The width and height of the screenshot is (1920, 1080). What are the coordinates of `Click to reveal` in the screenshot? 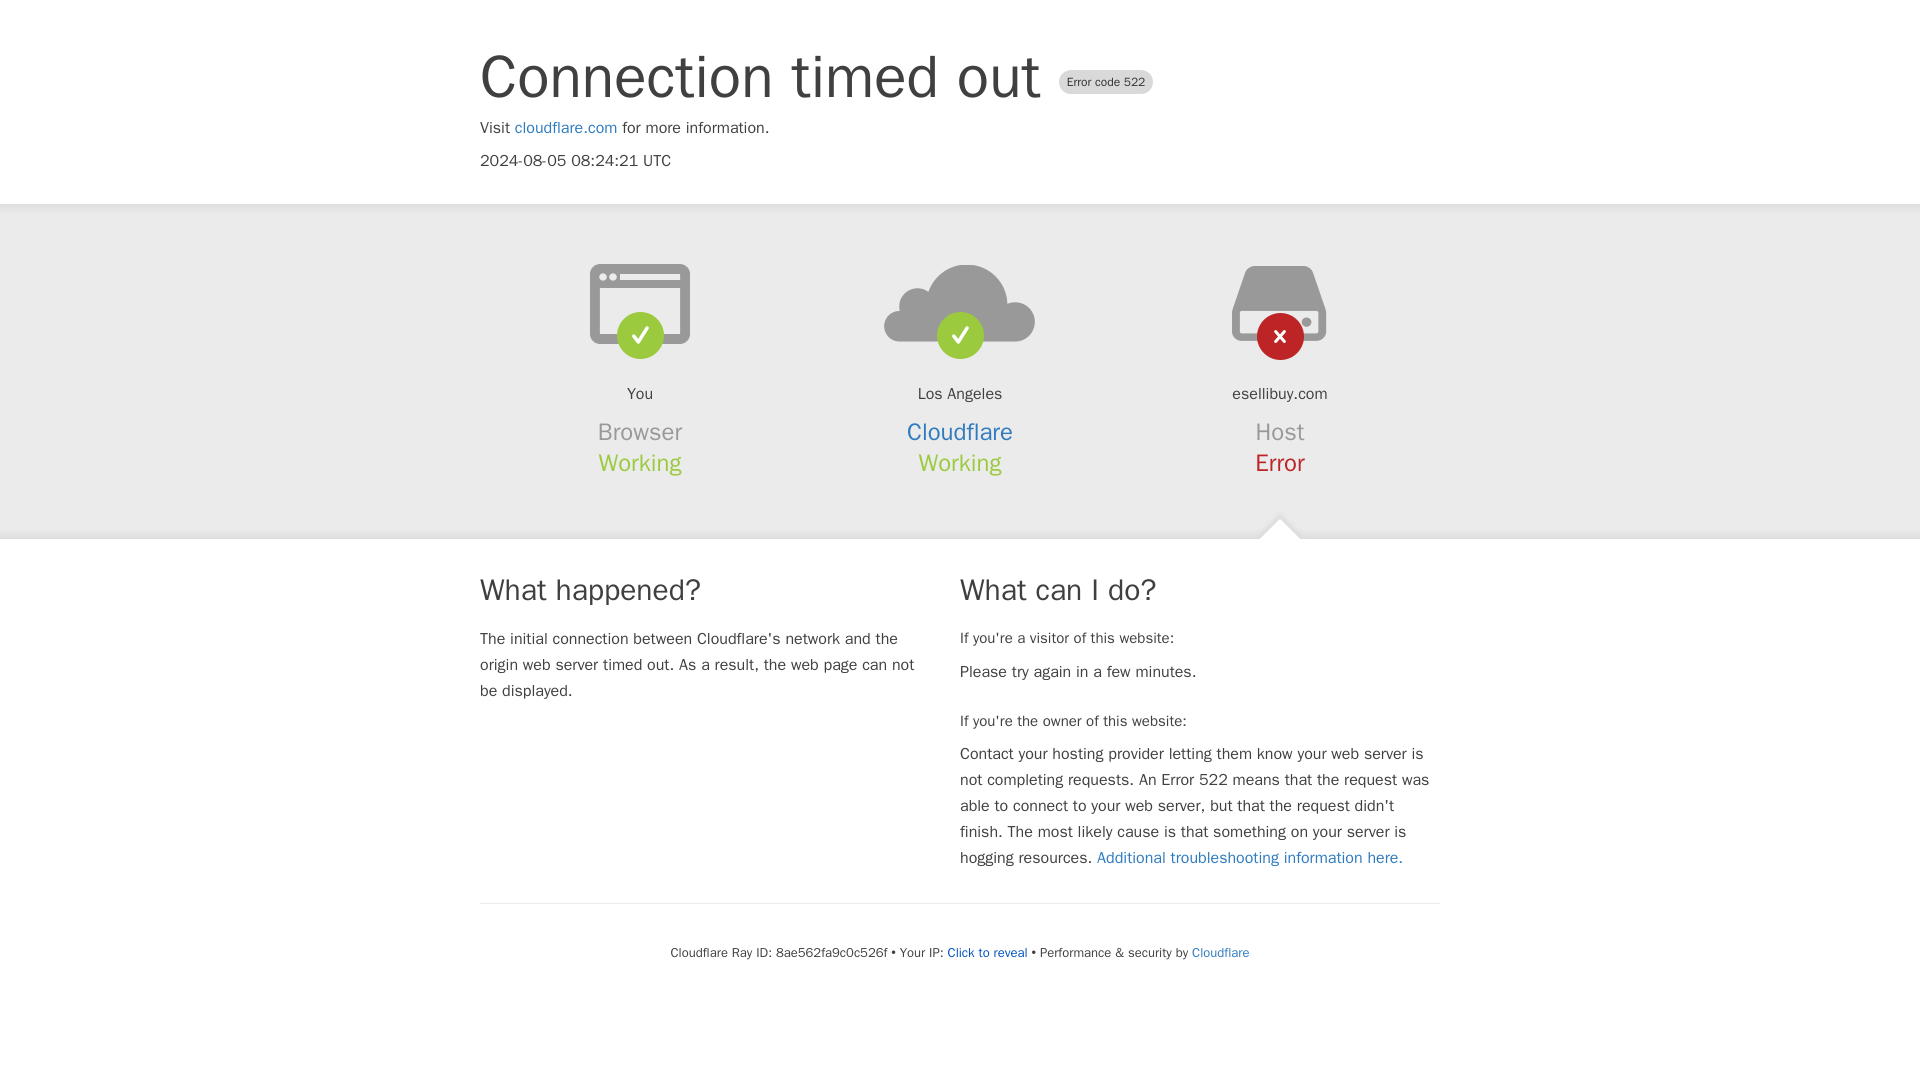 It's located at (988, 952).